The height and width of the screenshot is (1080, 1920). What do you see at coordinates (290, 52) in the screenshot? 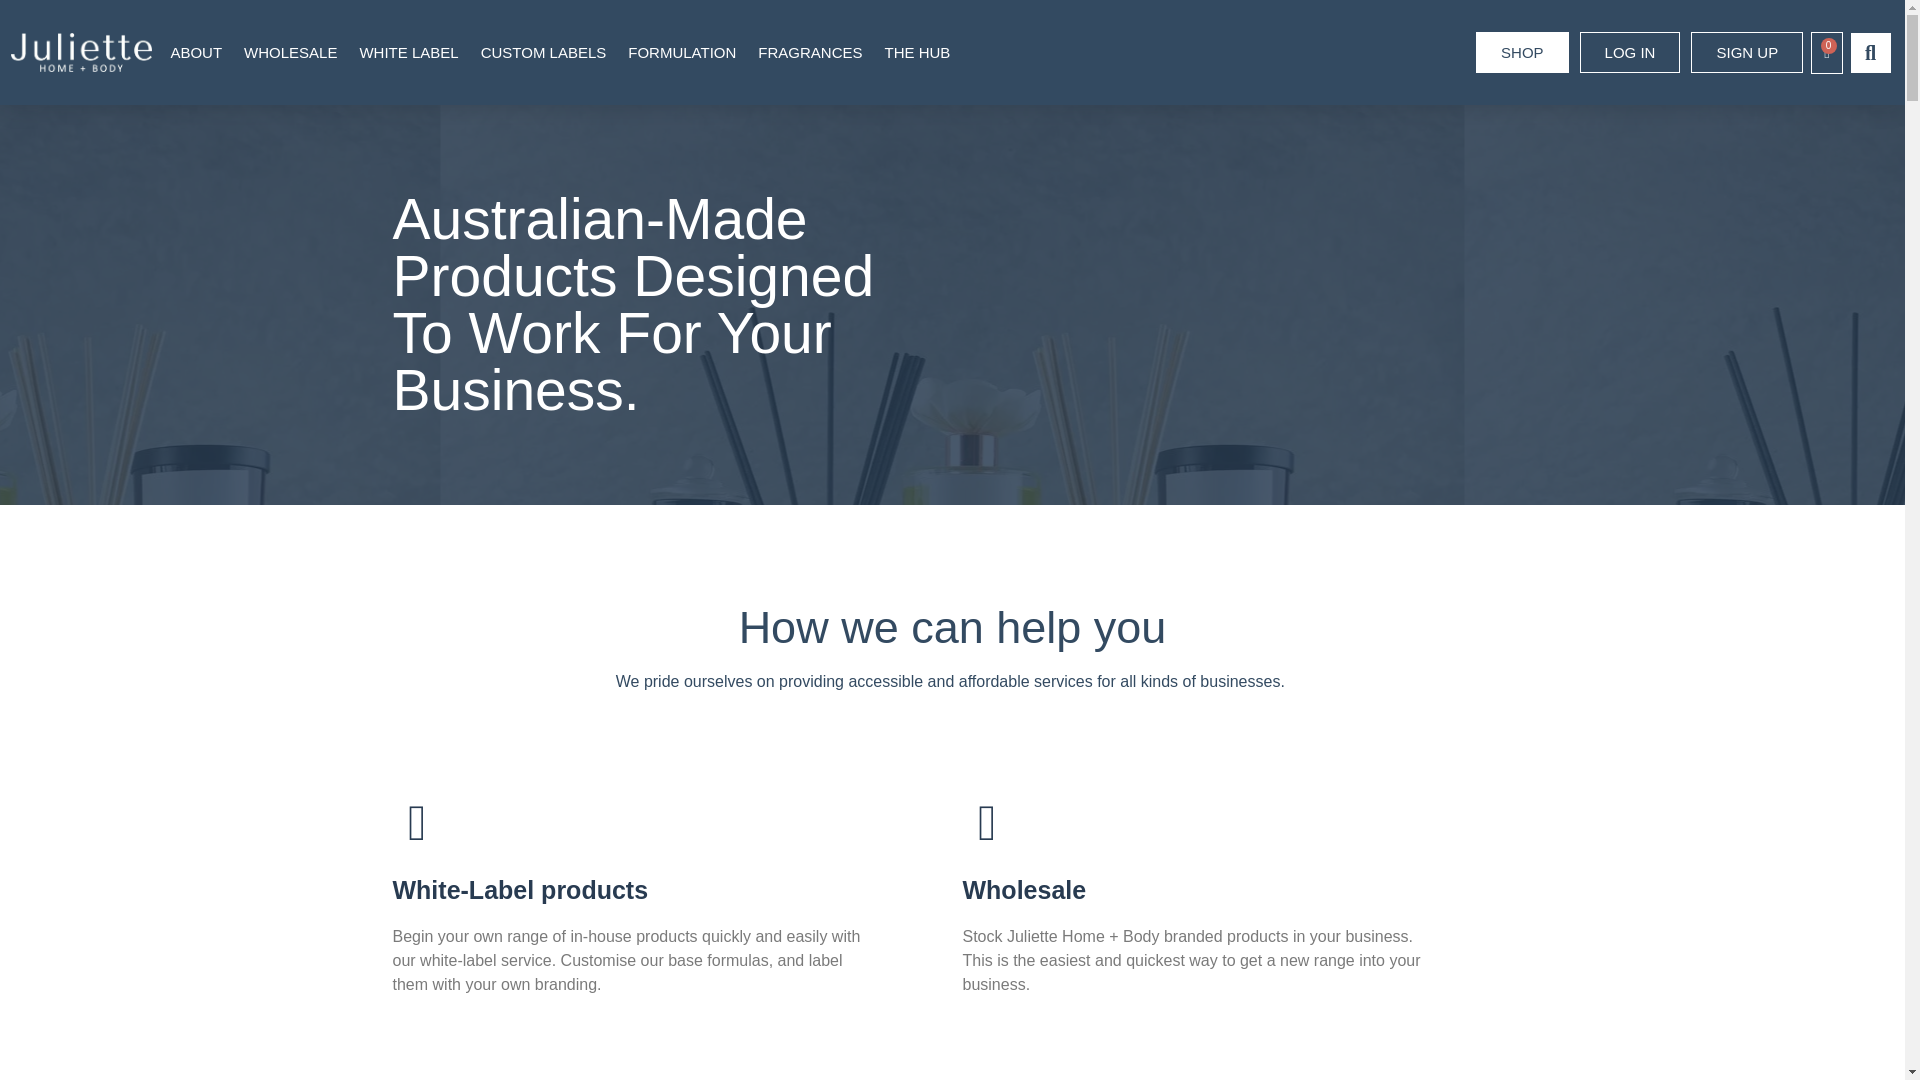
I see `WHOLESALE` at bounding box center [290, 52].